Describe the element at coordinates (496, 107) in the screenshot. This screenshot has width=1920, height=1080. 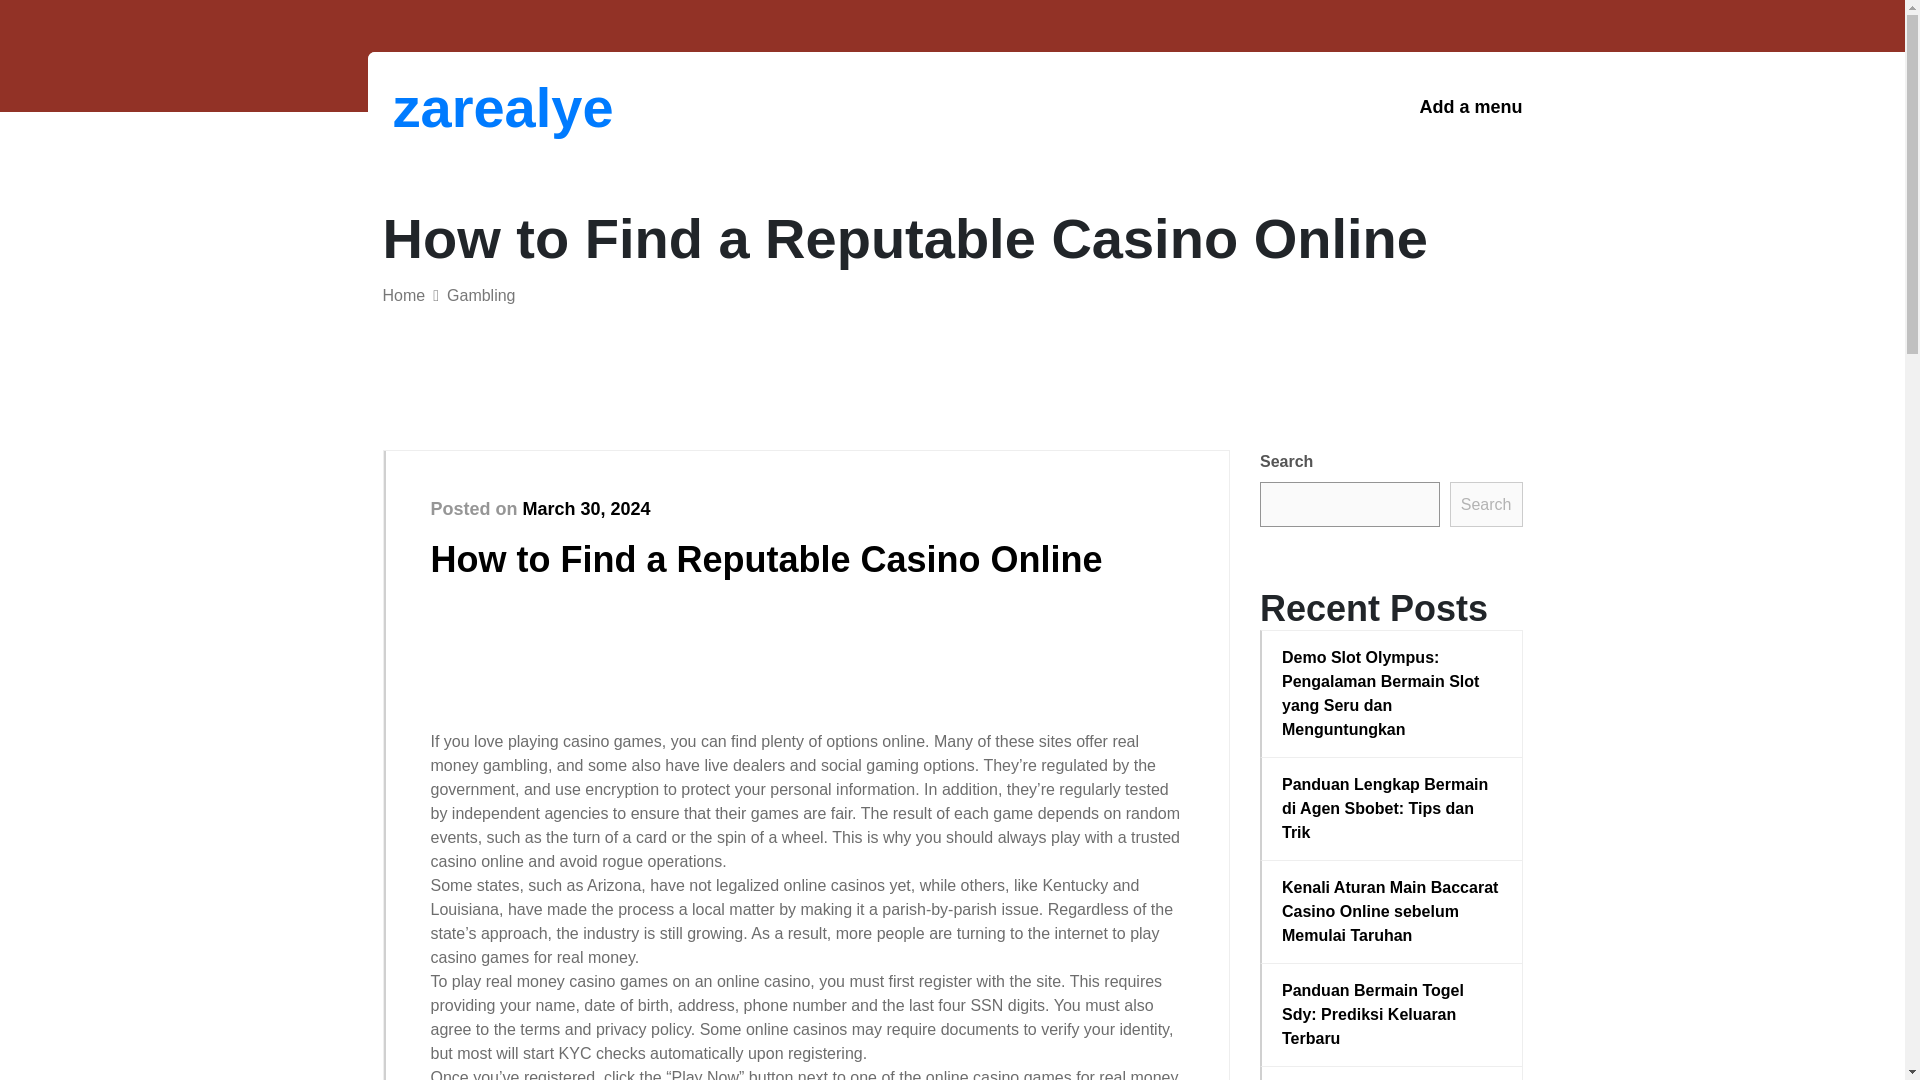
I see `zarealye` at that location.